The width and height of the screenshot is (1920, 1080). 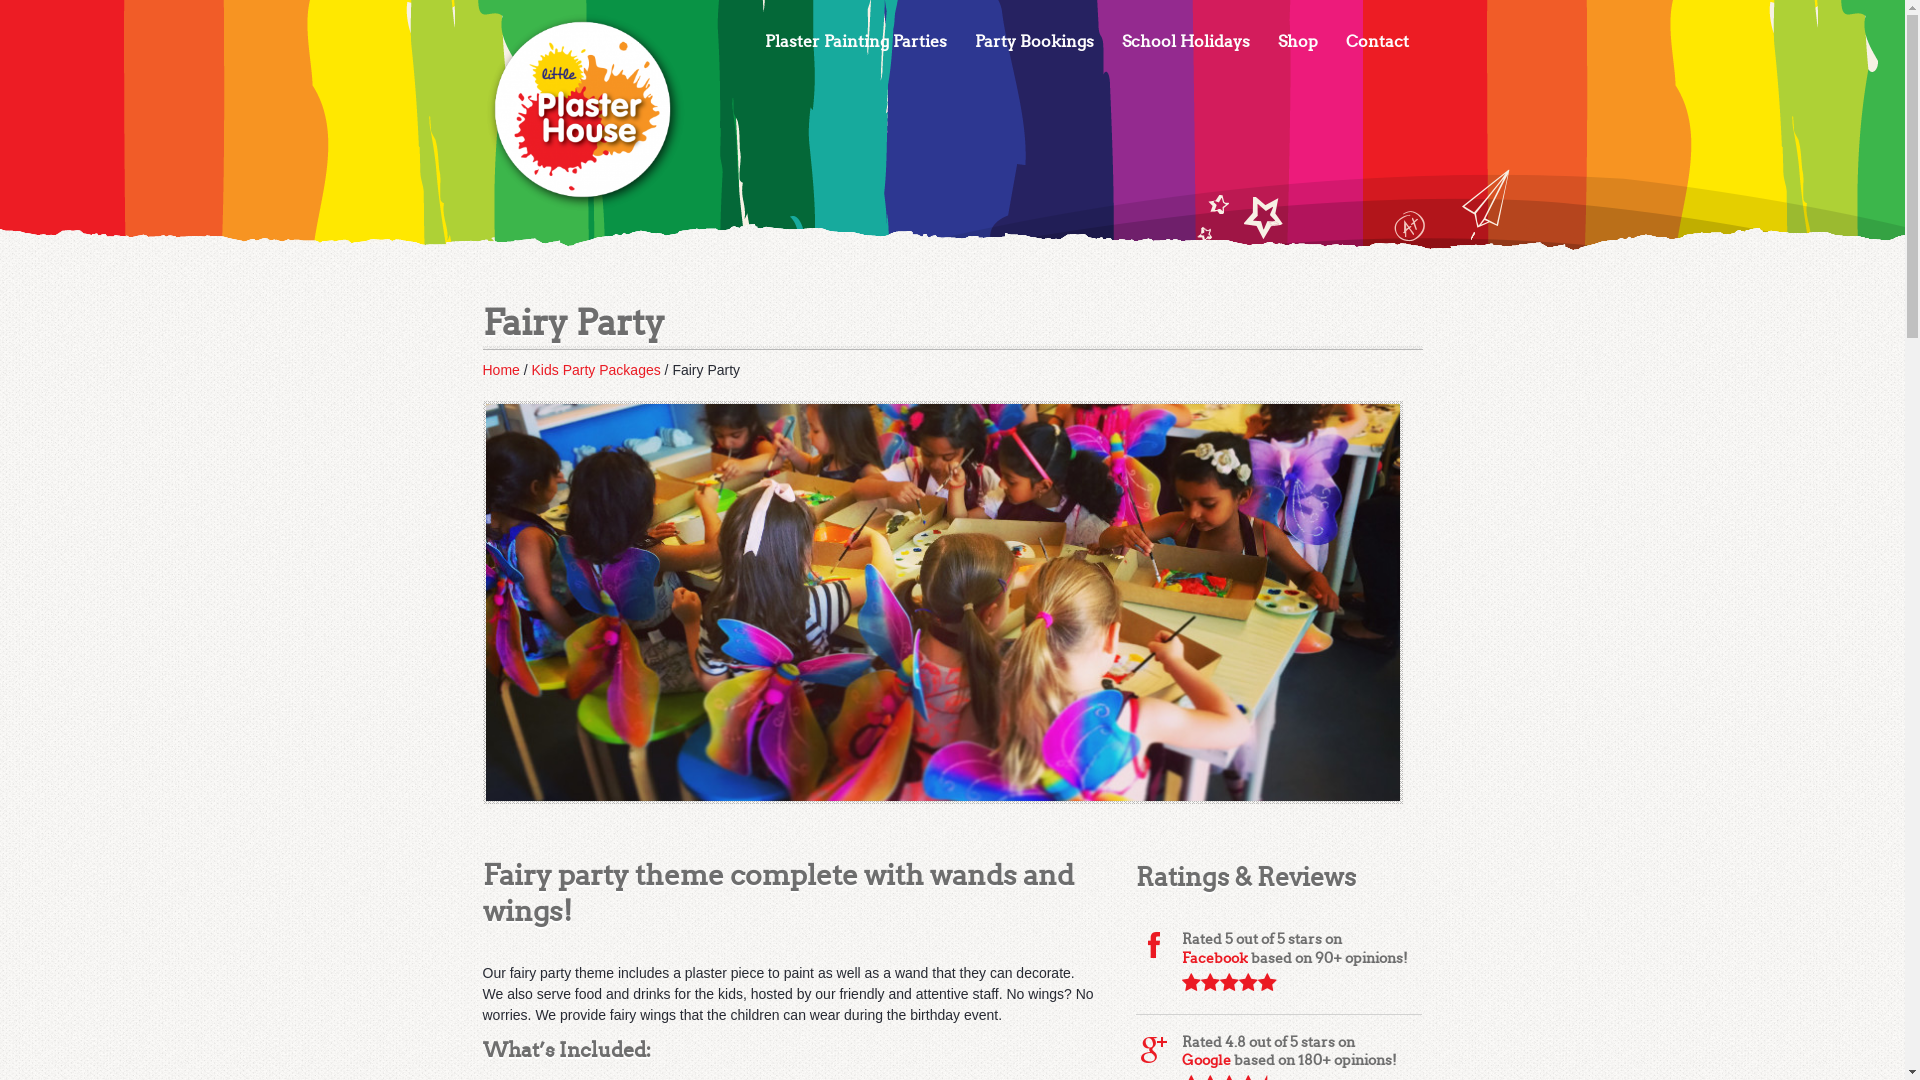 What do you see at coordinates (1034, 42) in the screenshot?
I see `Party Bookings` at bounding box center [1034, 42].